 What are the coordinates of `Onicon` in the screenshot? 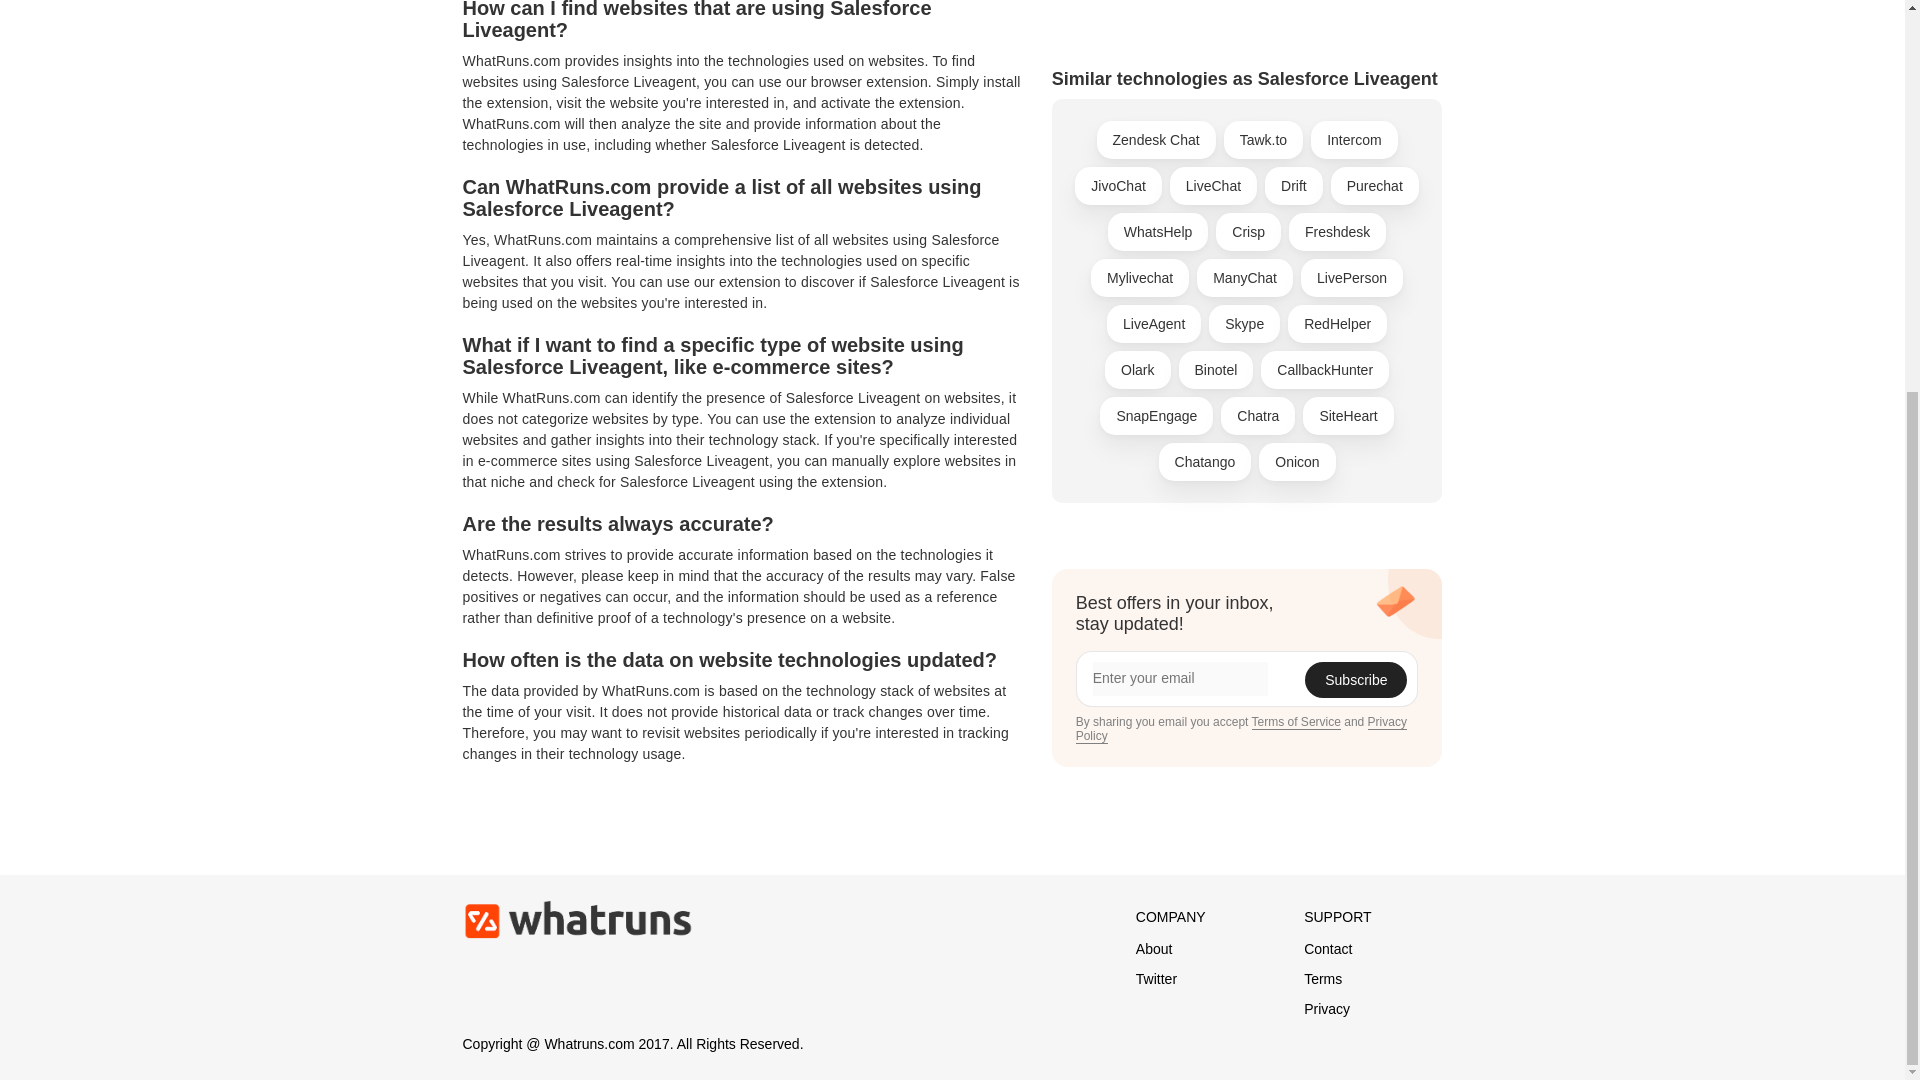 It's located at (1296, 40).